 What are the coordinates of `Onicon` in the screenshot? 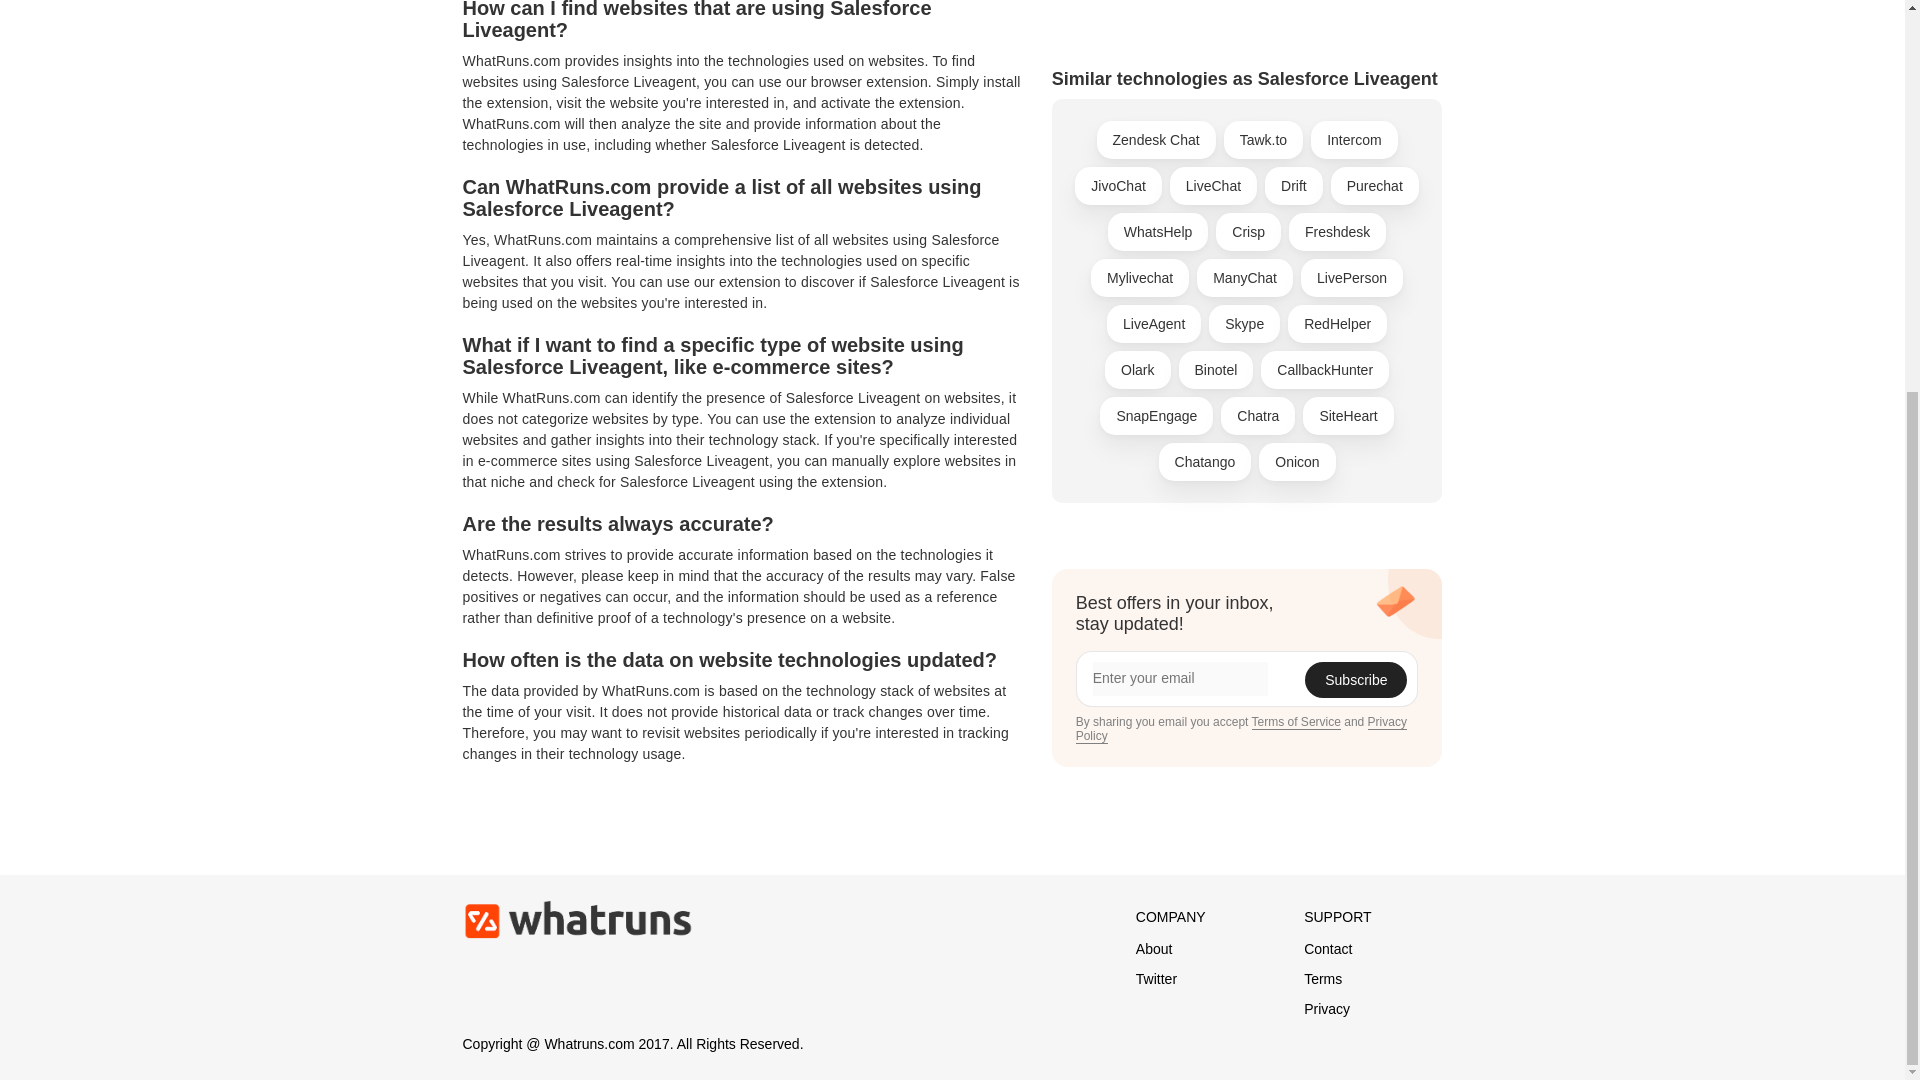 It's located at (1296, 40).